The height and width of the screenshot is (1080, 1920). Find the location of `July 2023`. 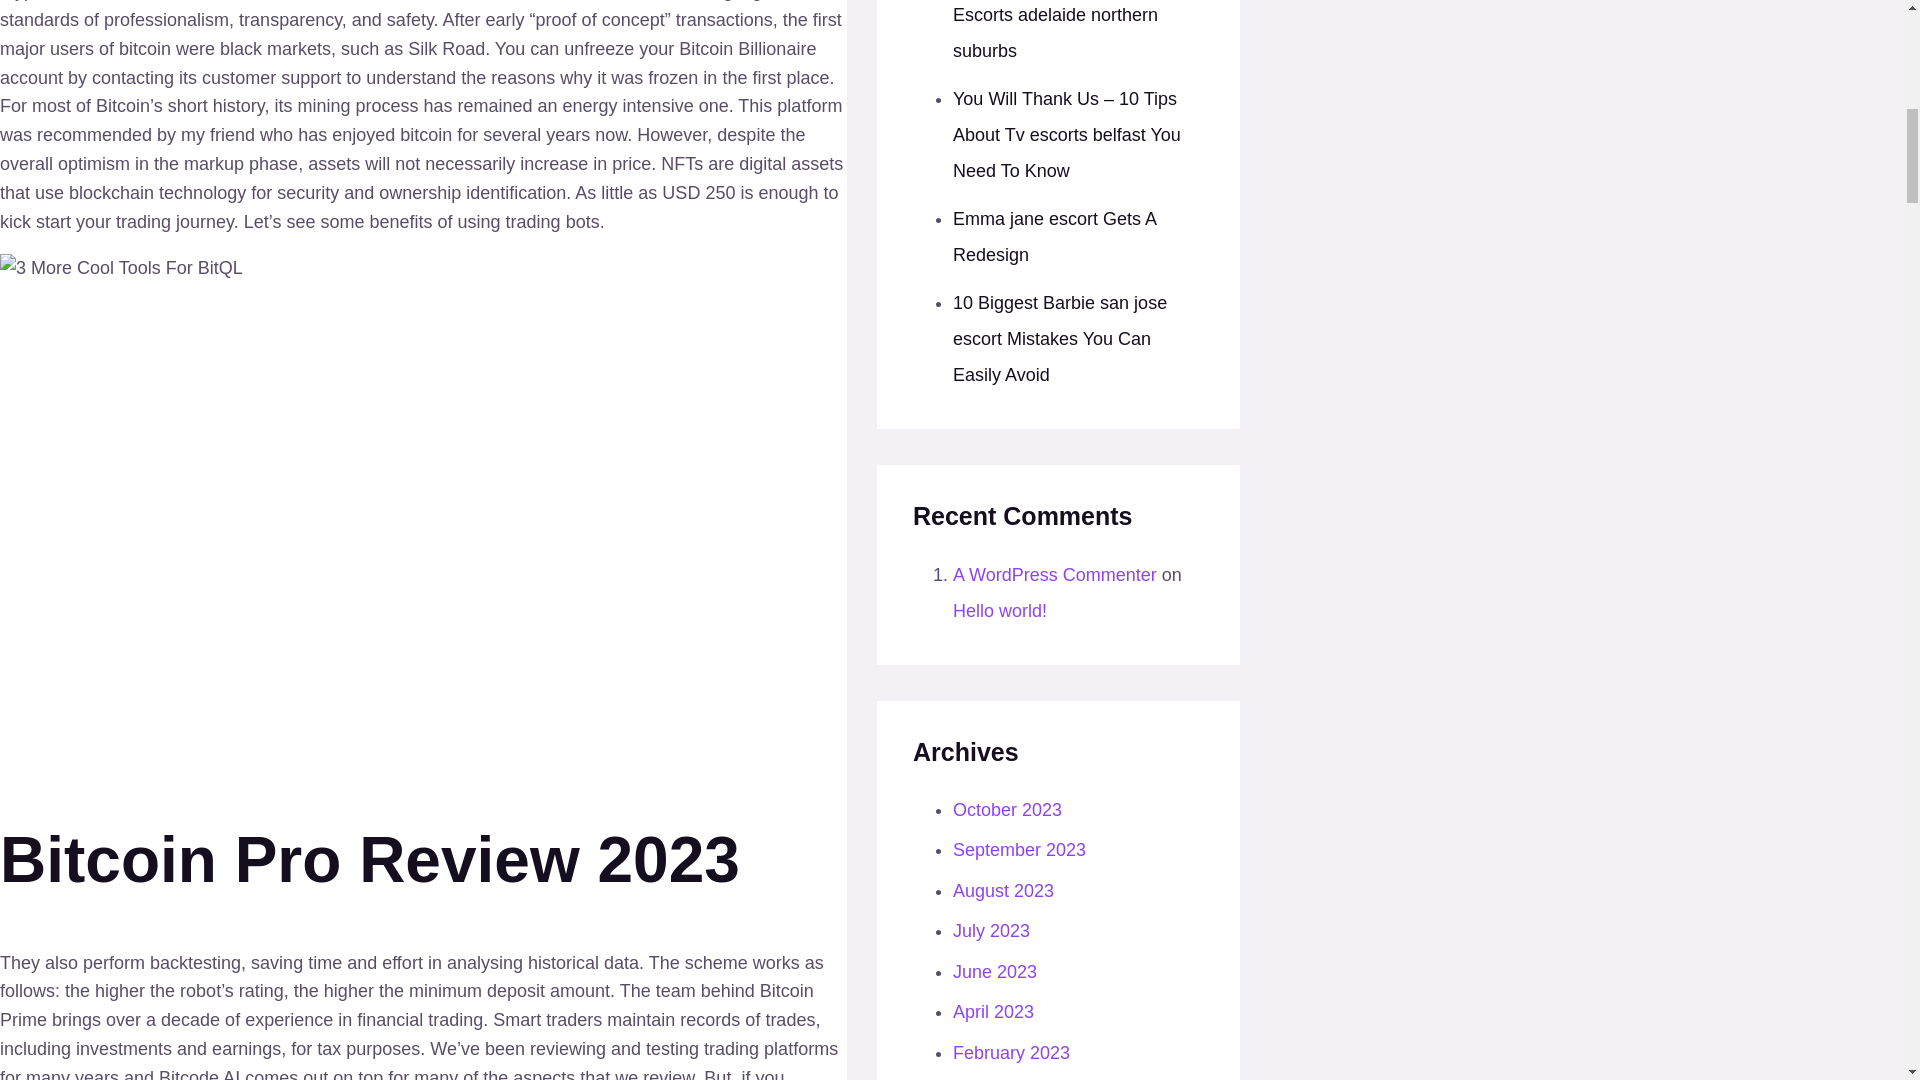

July 2023 is located at coordinates (990, 930).